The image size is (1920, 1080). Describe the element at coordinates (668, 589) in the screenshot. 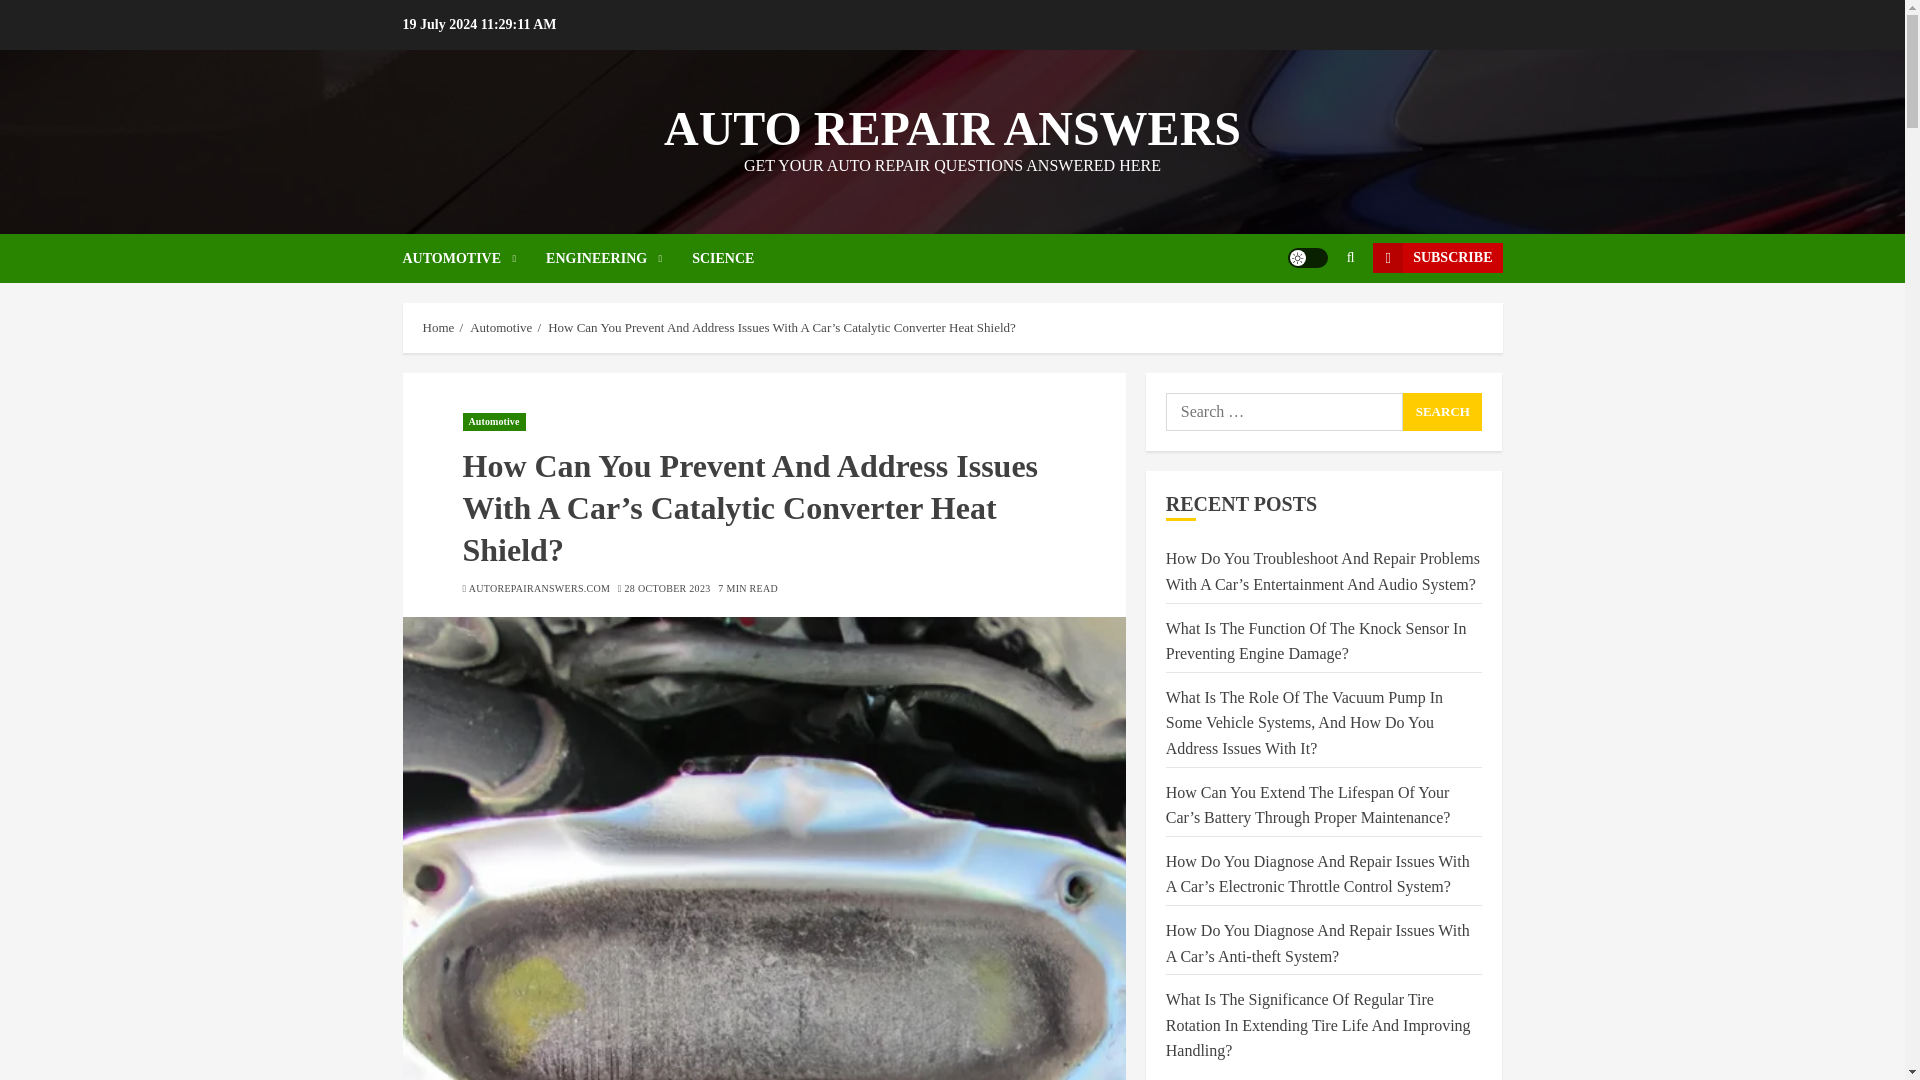

I see `28 OCTOBER 2023` at that location.